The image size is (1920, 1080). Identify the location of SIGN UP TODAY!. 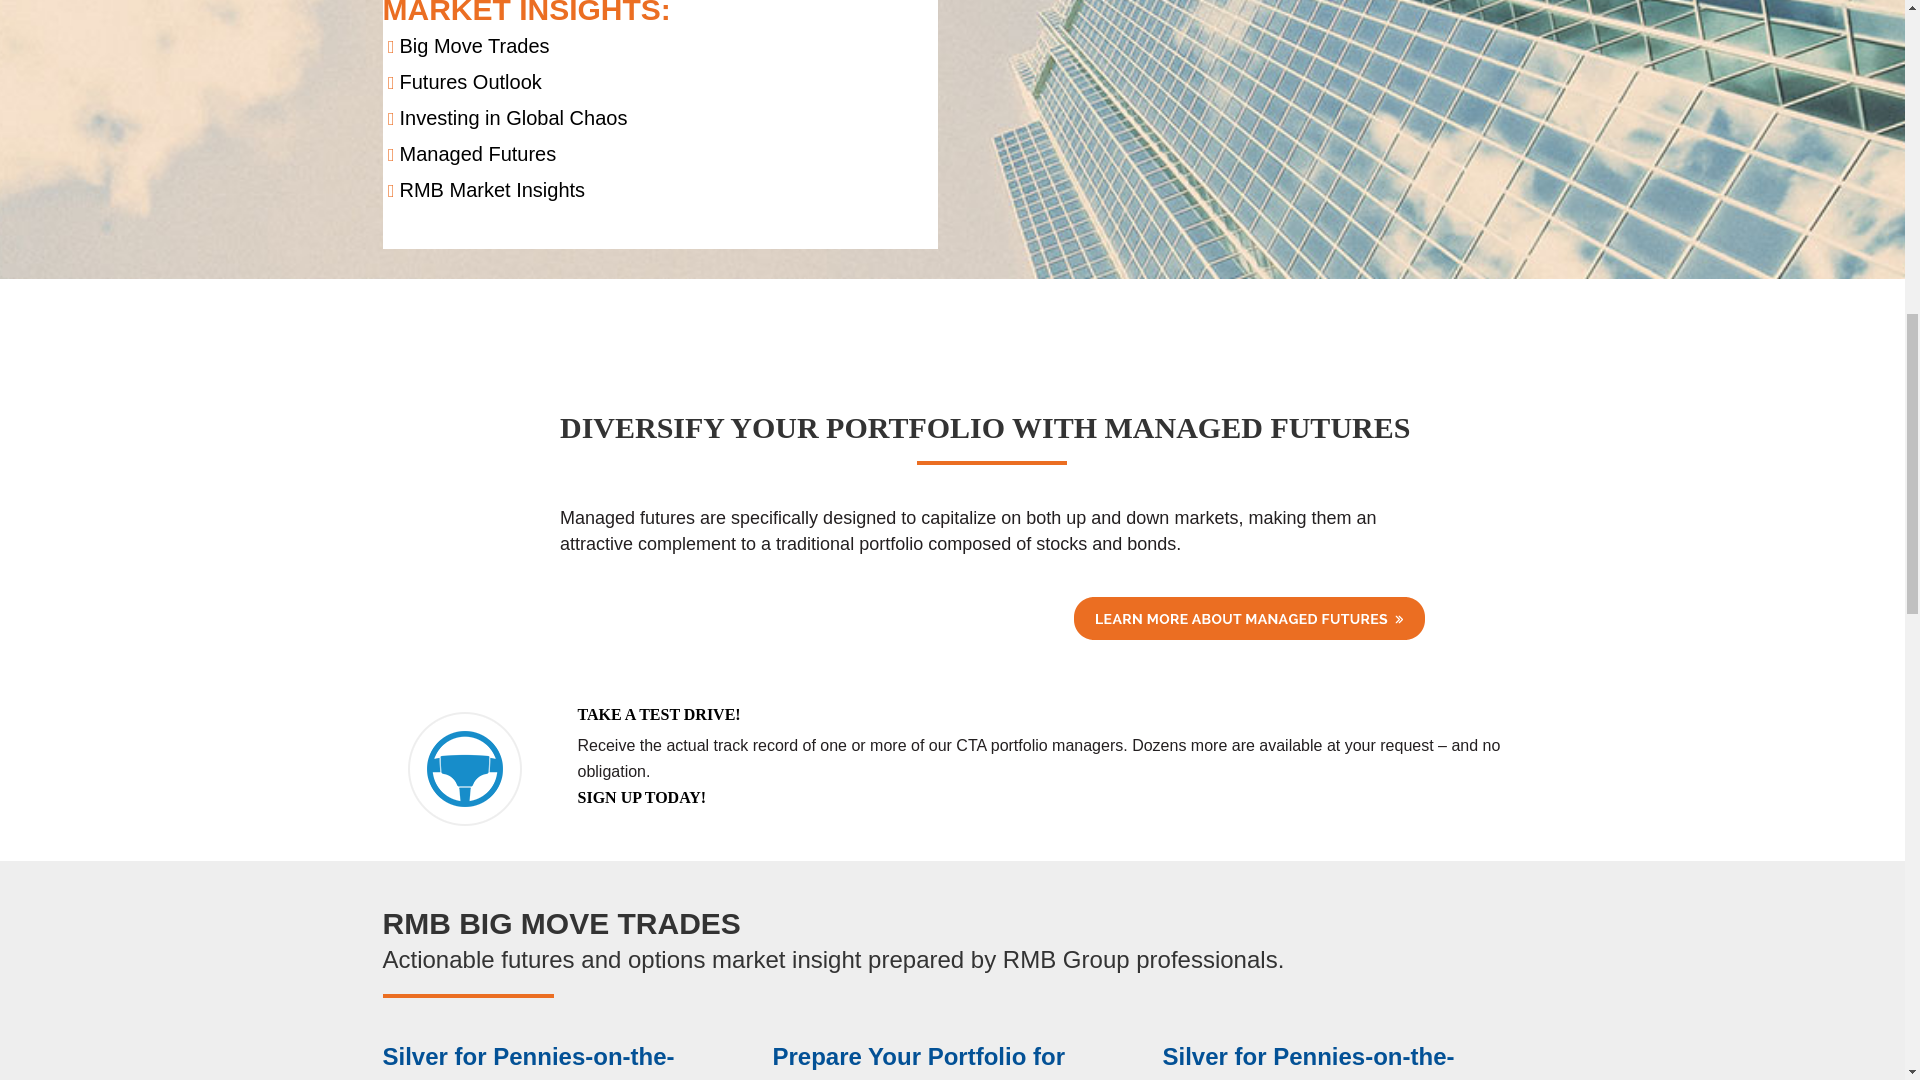
(642, 797).